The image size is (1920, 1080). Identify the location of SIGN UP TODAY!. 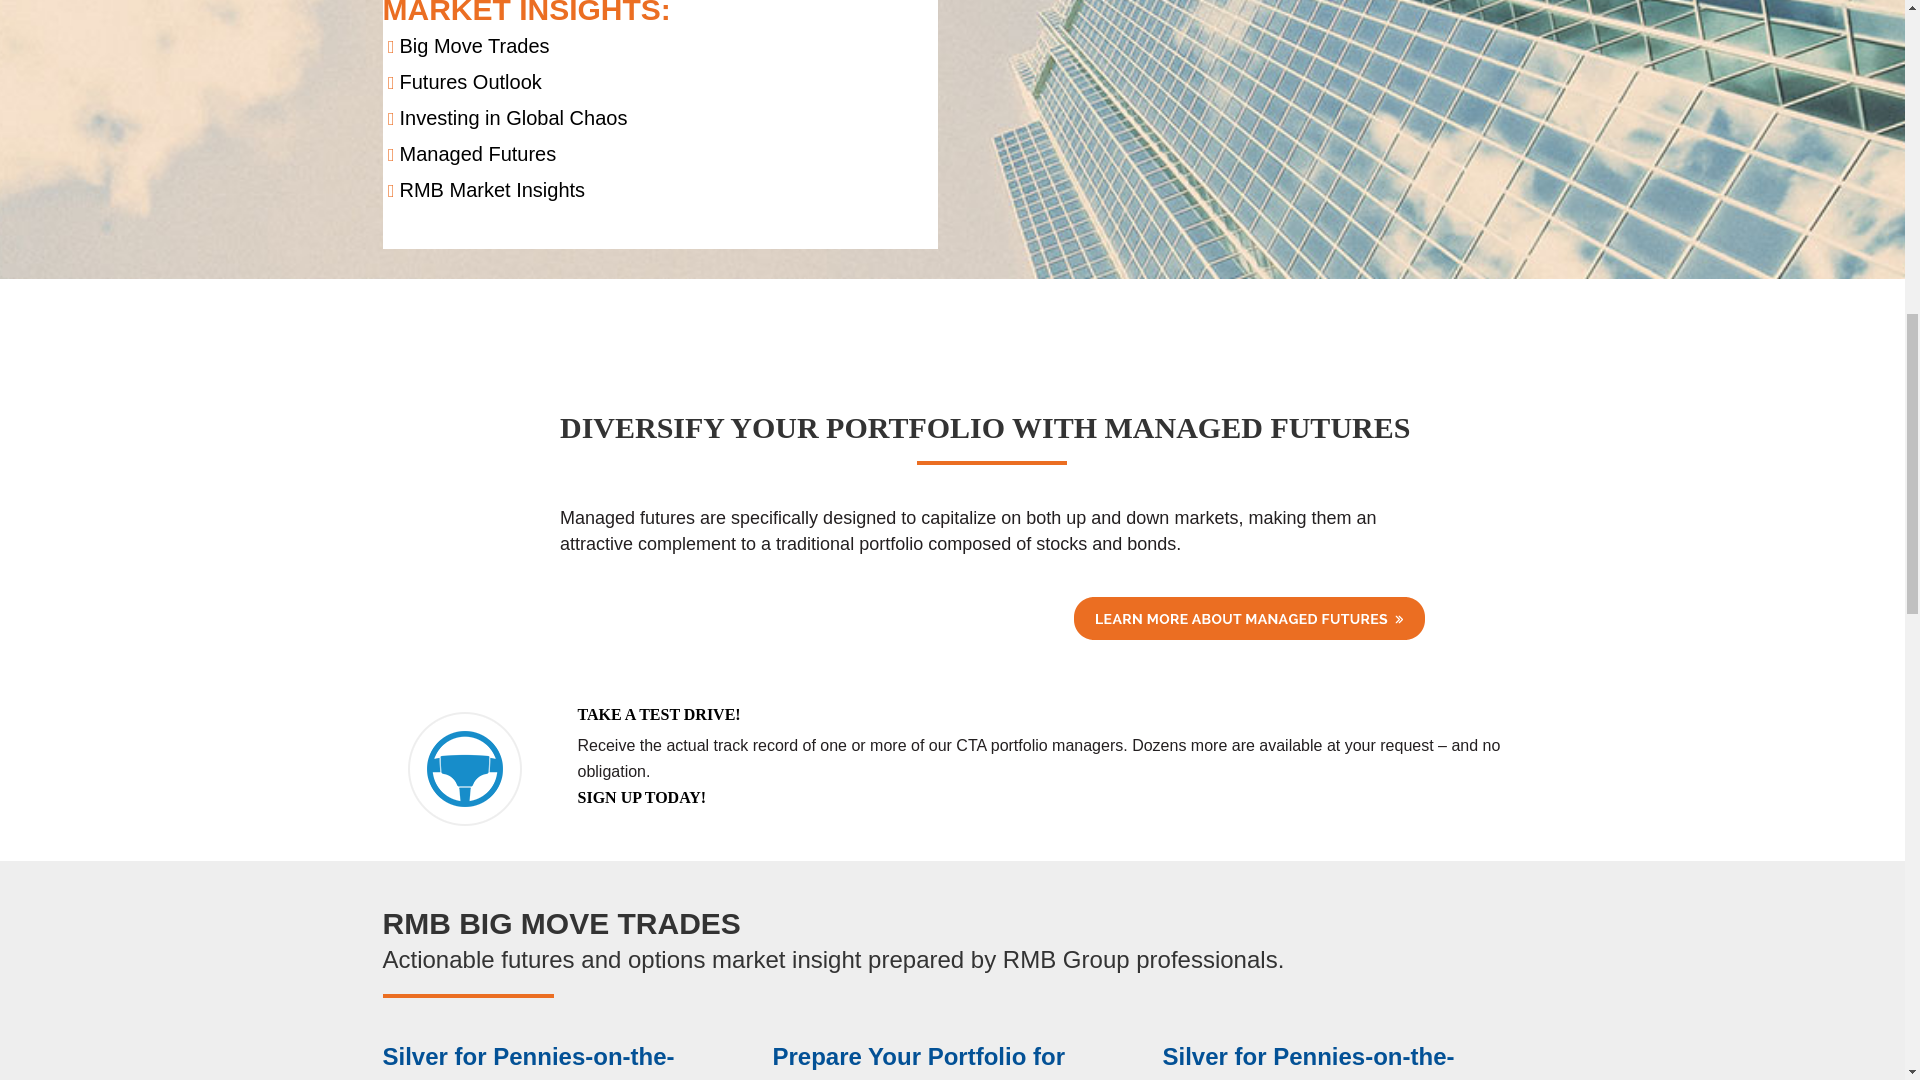
(642, 797).